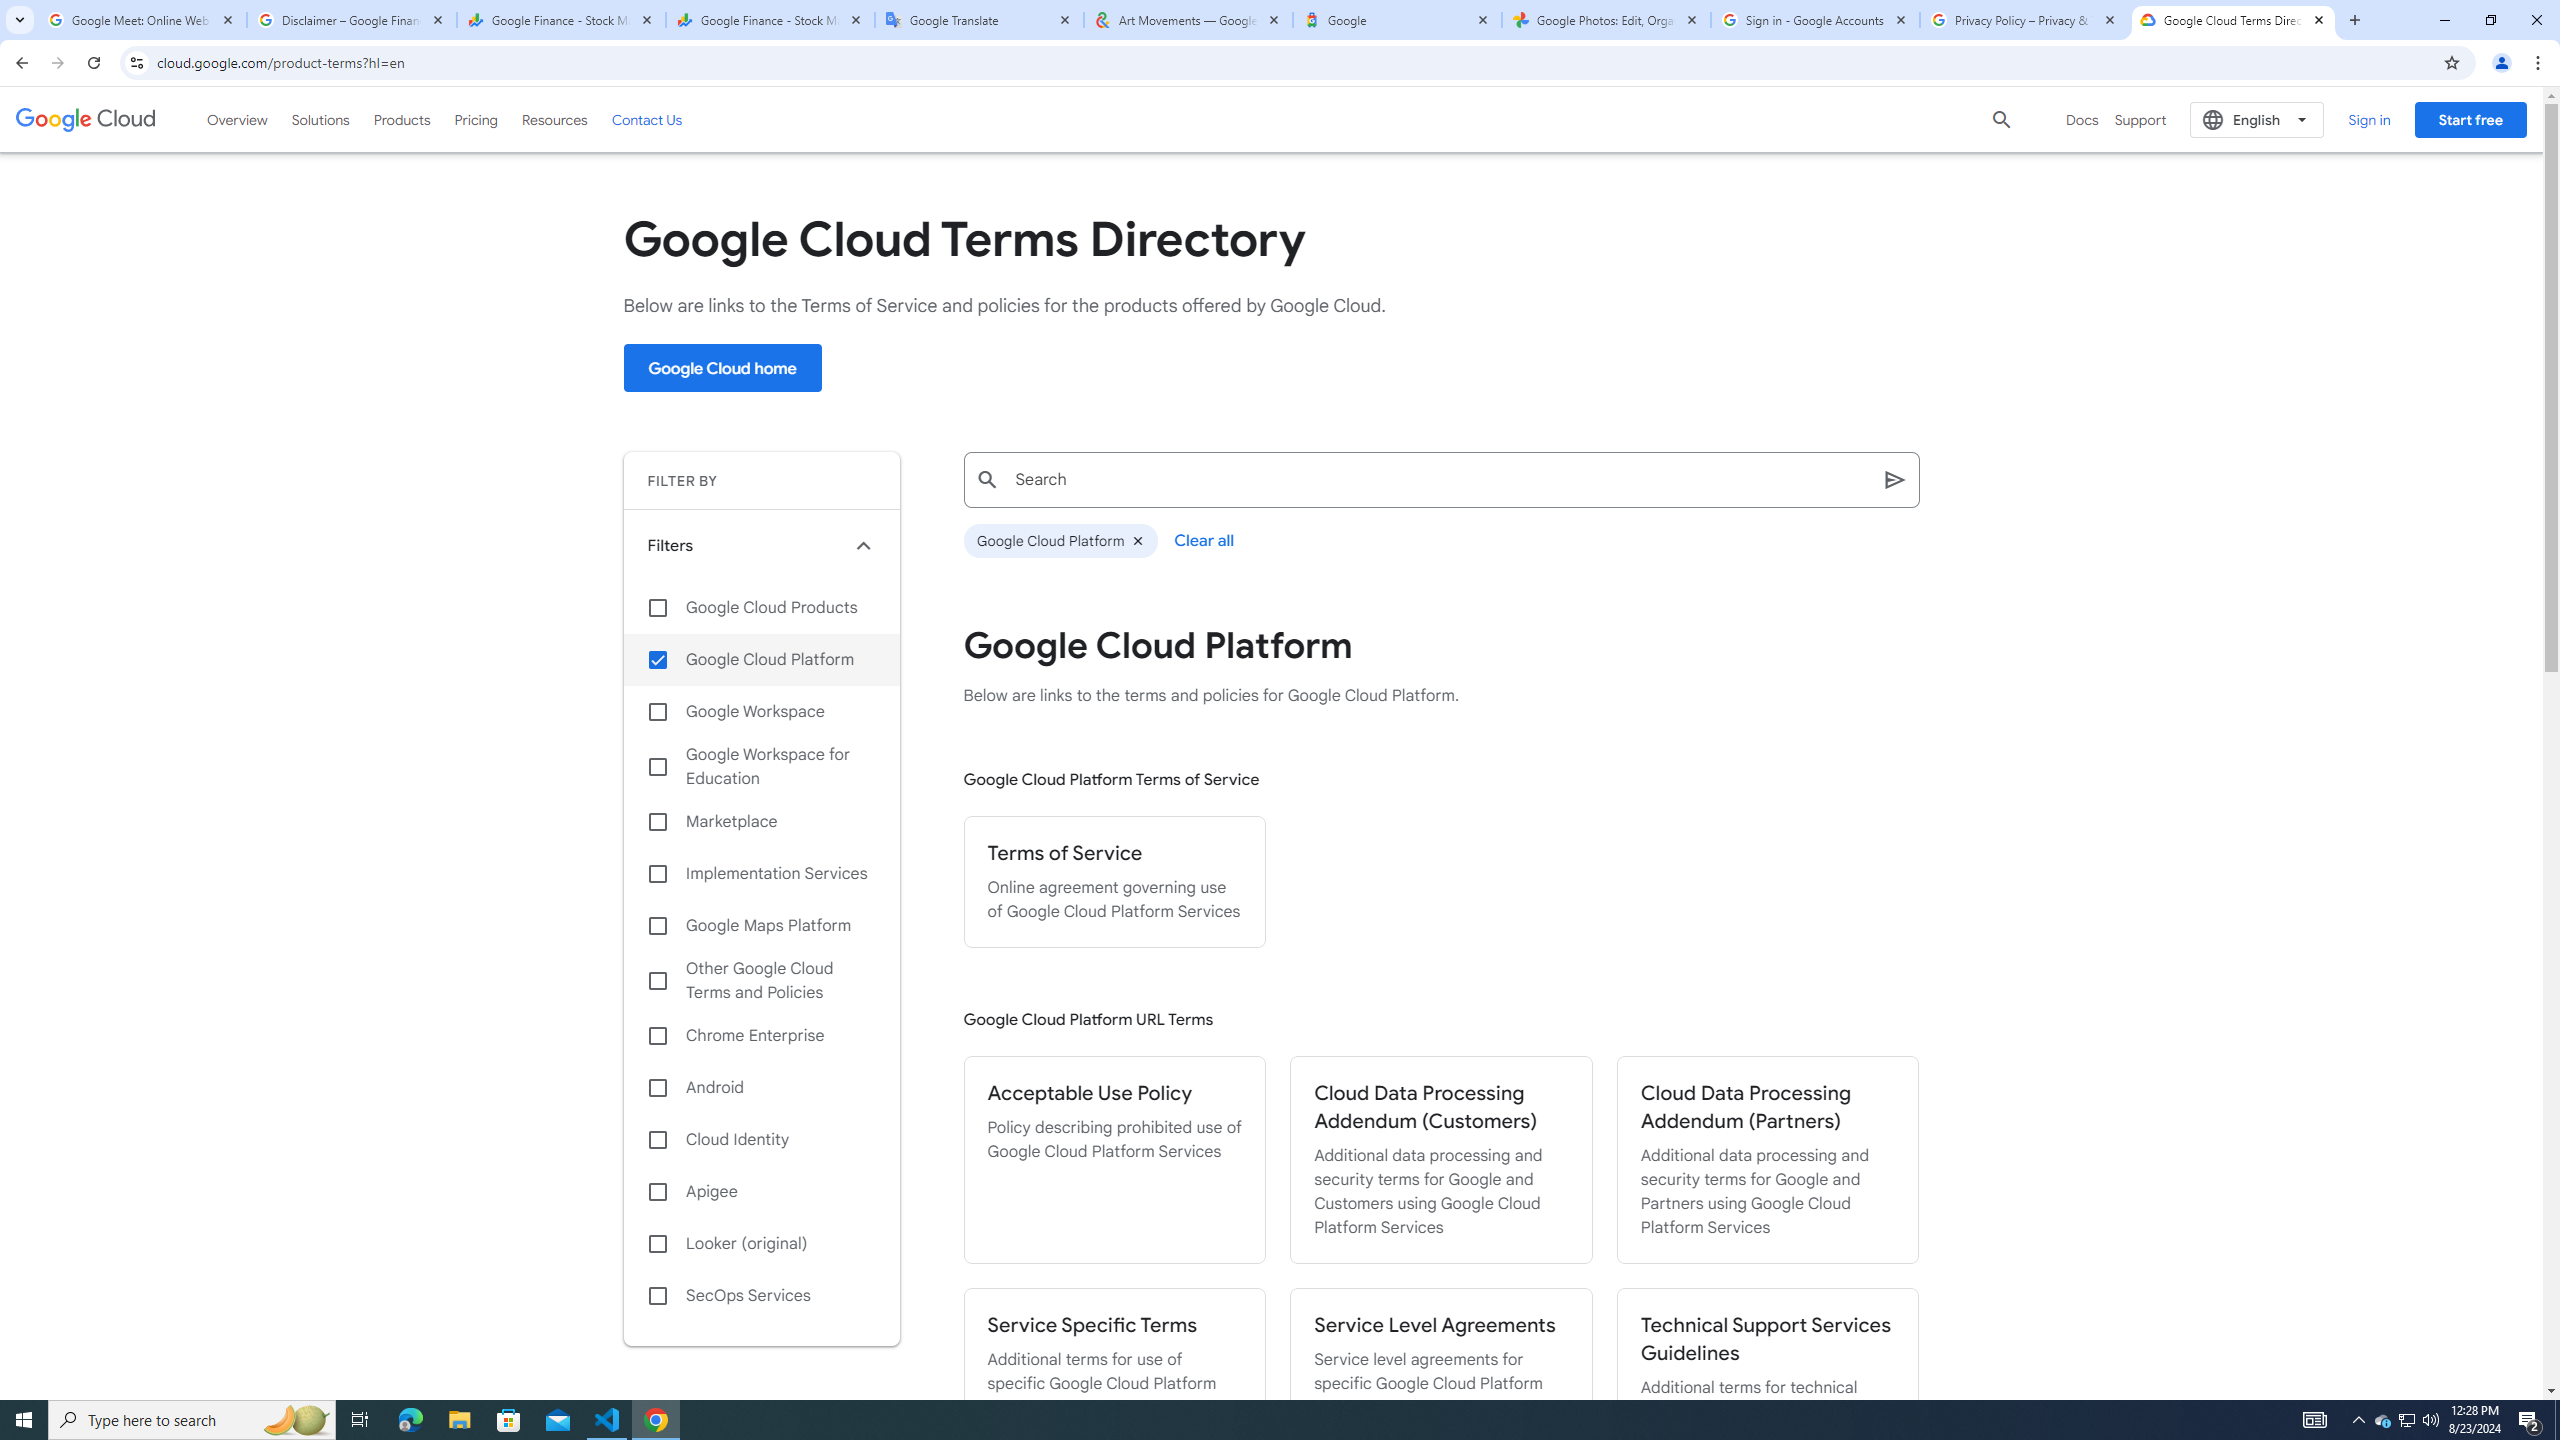  What do you see at coordinates (762, 711) in the screenshot?
I see `Google Workspace` at bounding box center [762, 711].